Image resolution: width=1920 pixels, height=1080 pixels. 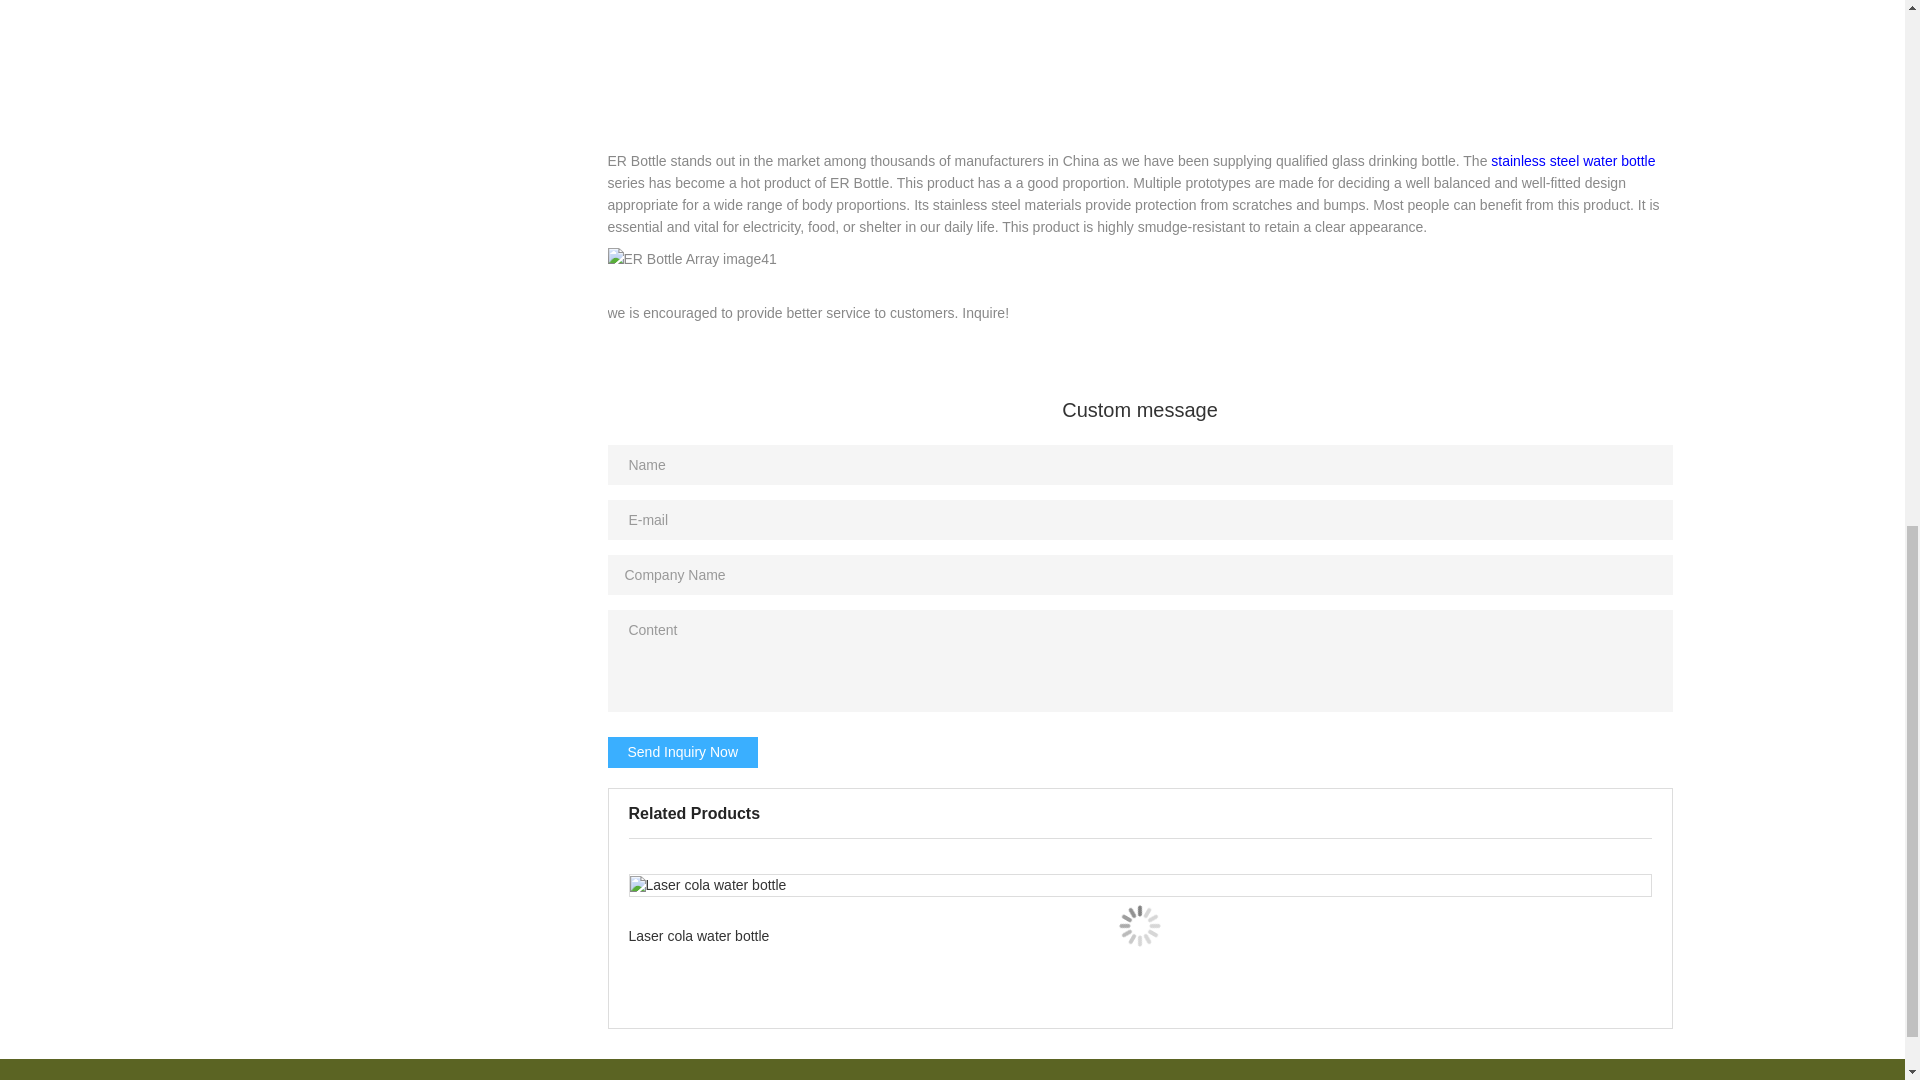 I want to click on stainless steel water bottle, so click(x=1573, y=160).